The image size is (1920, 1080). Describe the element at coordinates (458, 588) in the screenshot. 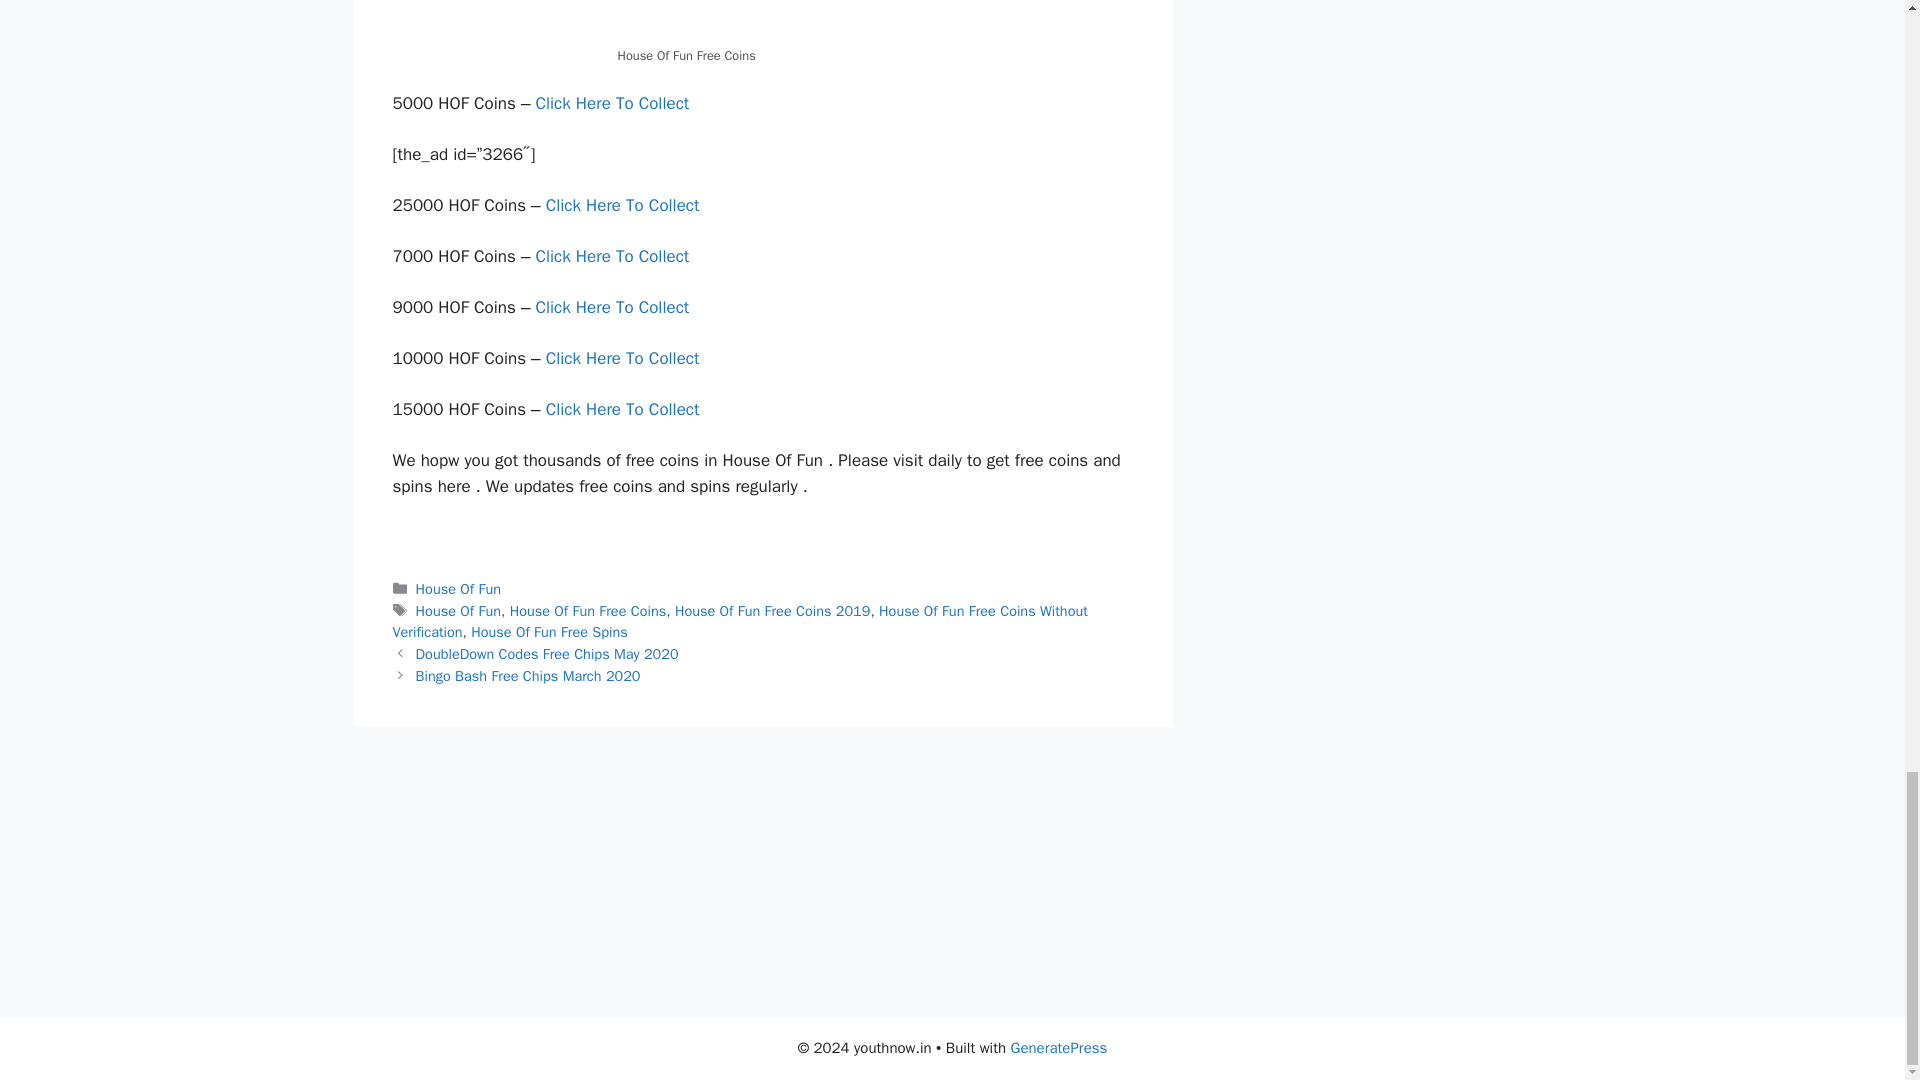

I see `House Of Fun` at that location.